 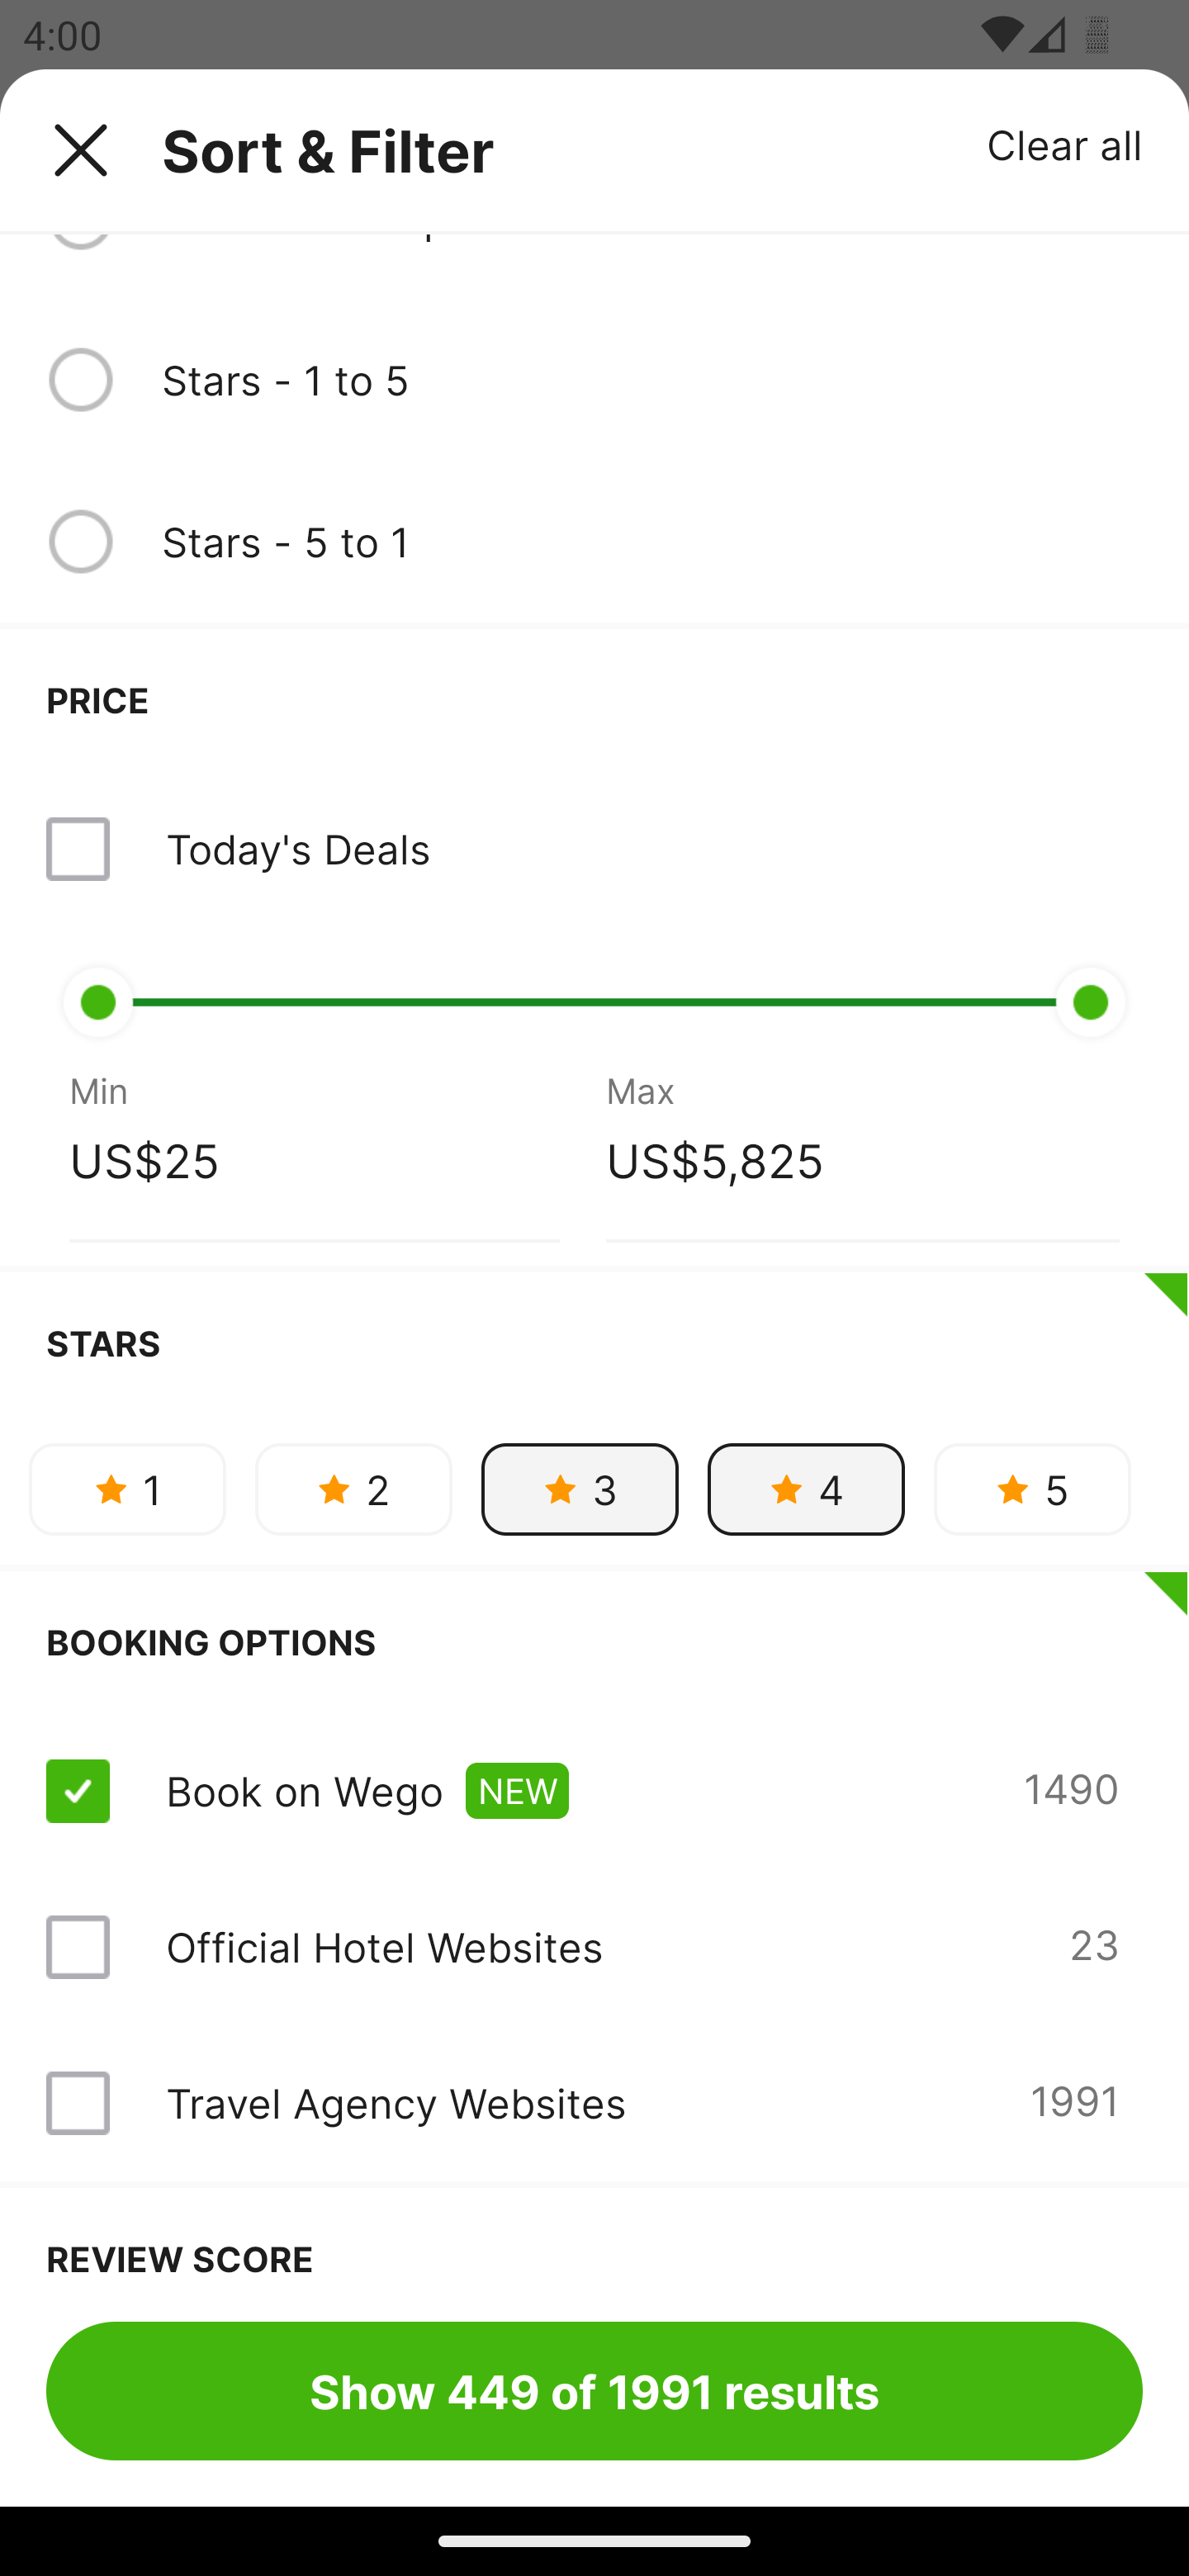 I want to click on Book on Wego, so click(x=304, y=1790).